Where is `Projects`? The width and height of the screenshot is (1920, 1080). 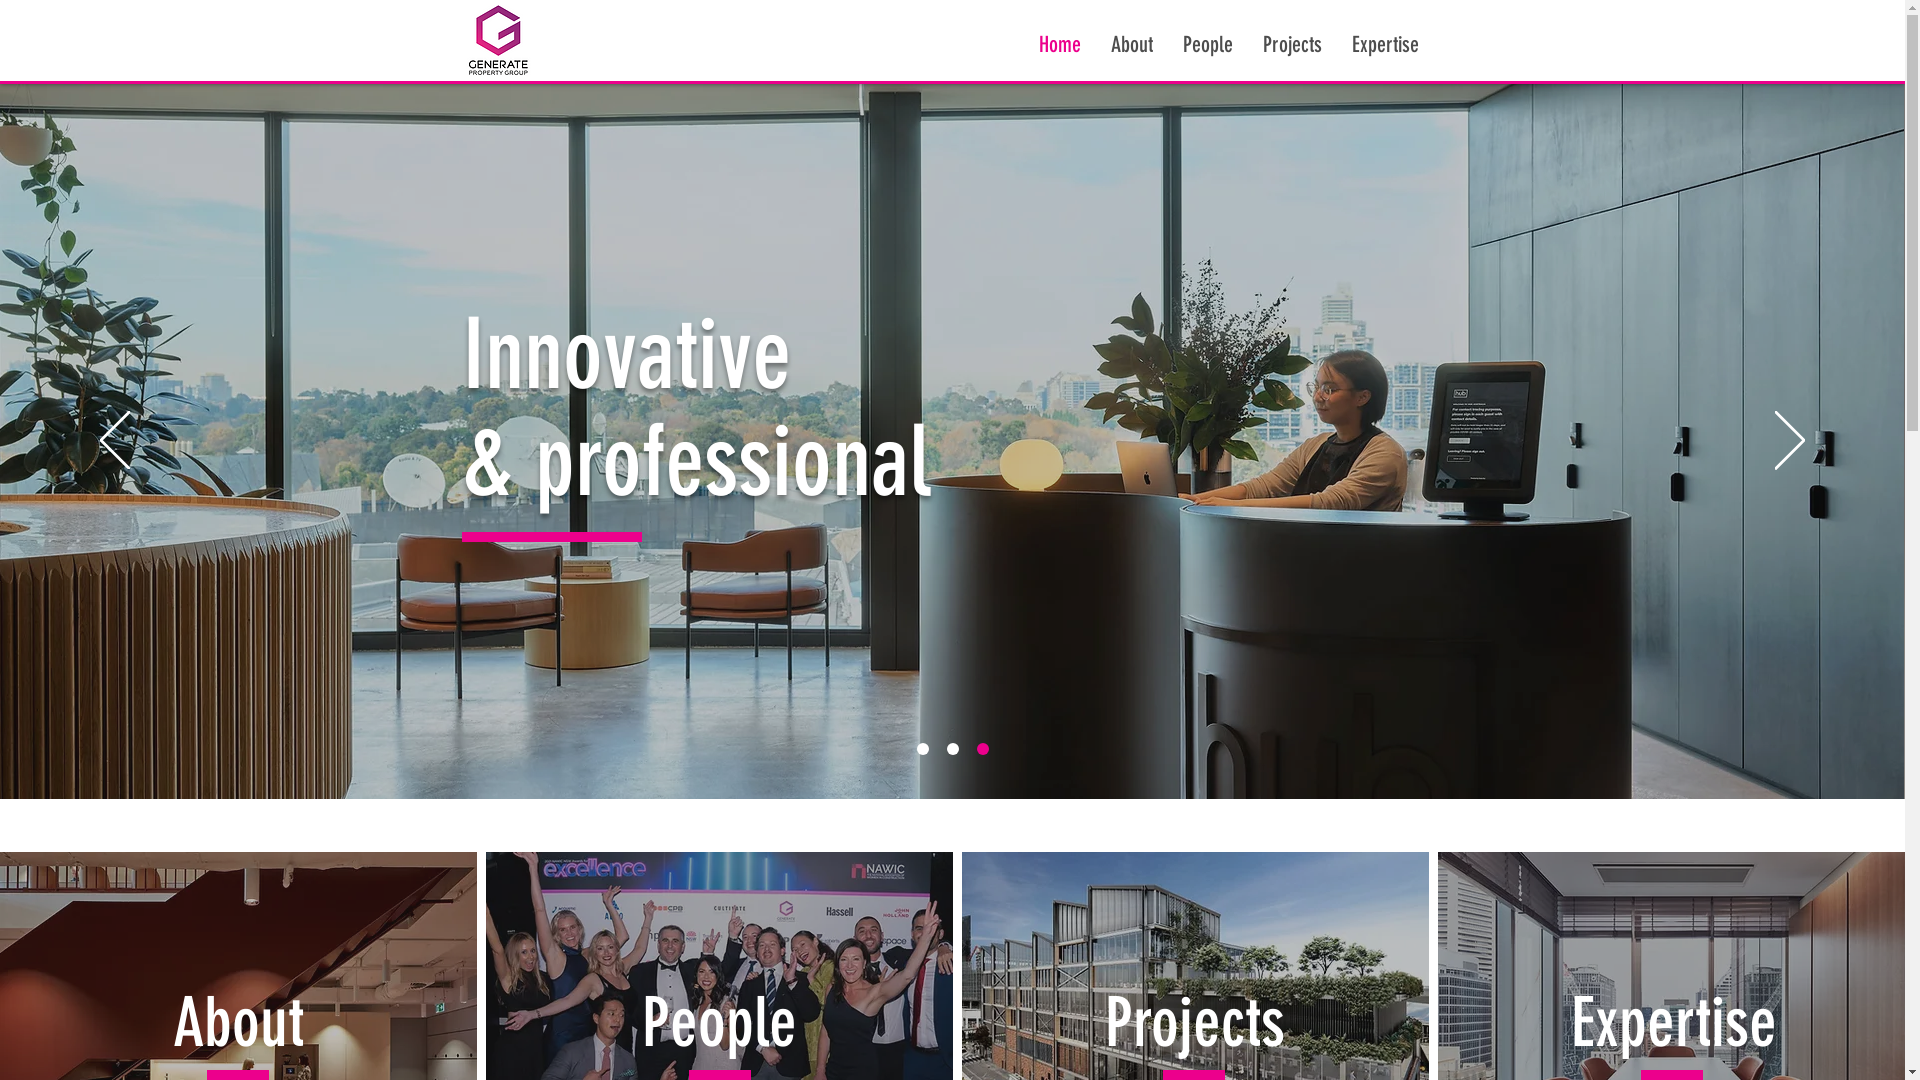 Projects is located at coordinates (1292, 45).